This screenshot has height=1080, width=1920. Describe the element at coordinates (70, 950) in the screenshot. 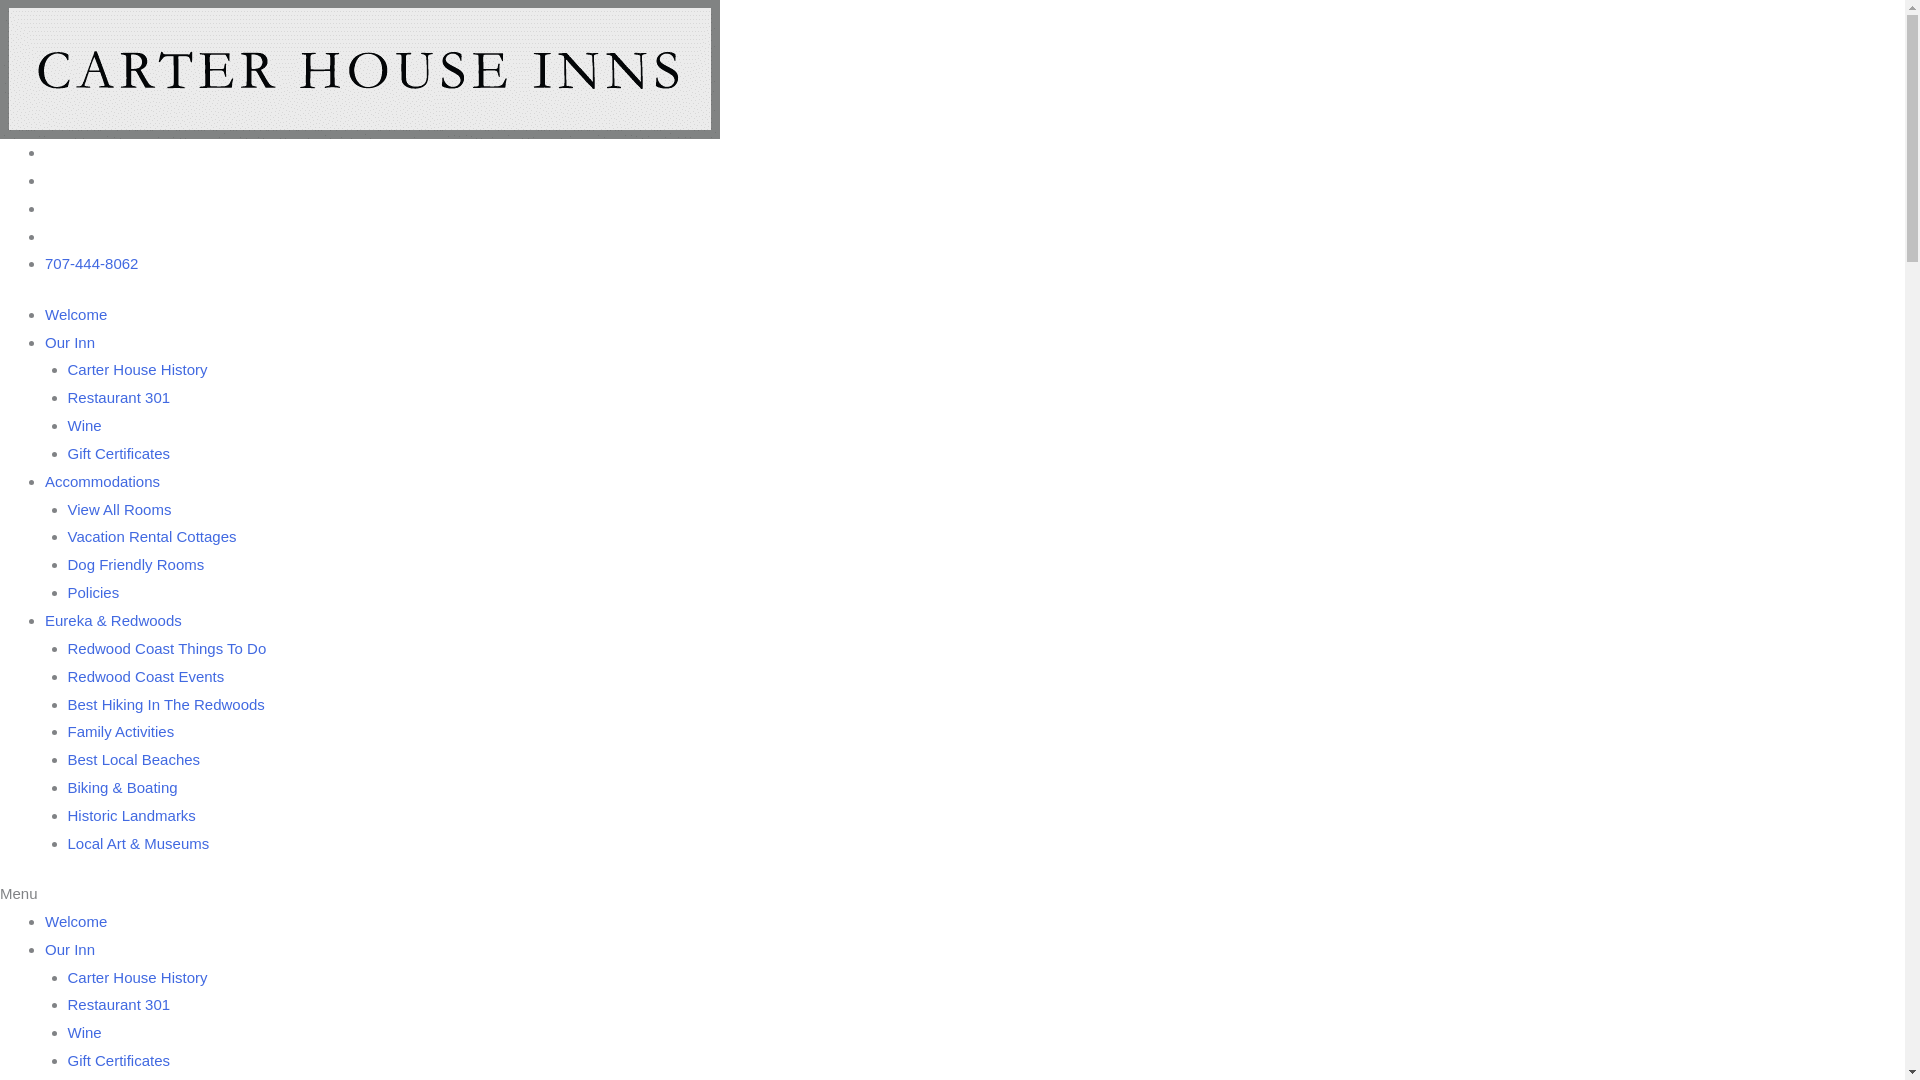

I see `Our Inn` at that location.